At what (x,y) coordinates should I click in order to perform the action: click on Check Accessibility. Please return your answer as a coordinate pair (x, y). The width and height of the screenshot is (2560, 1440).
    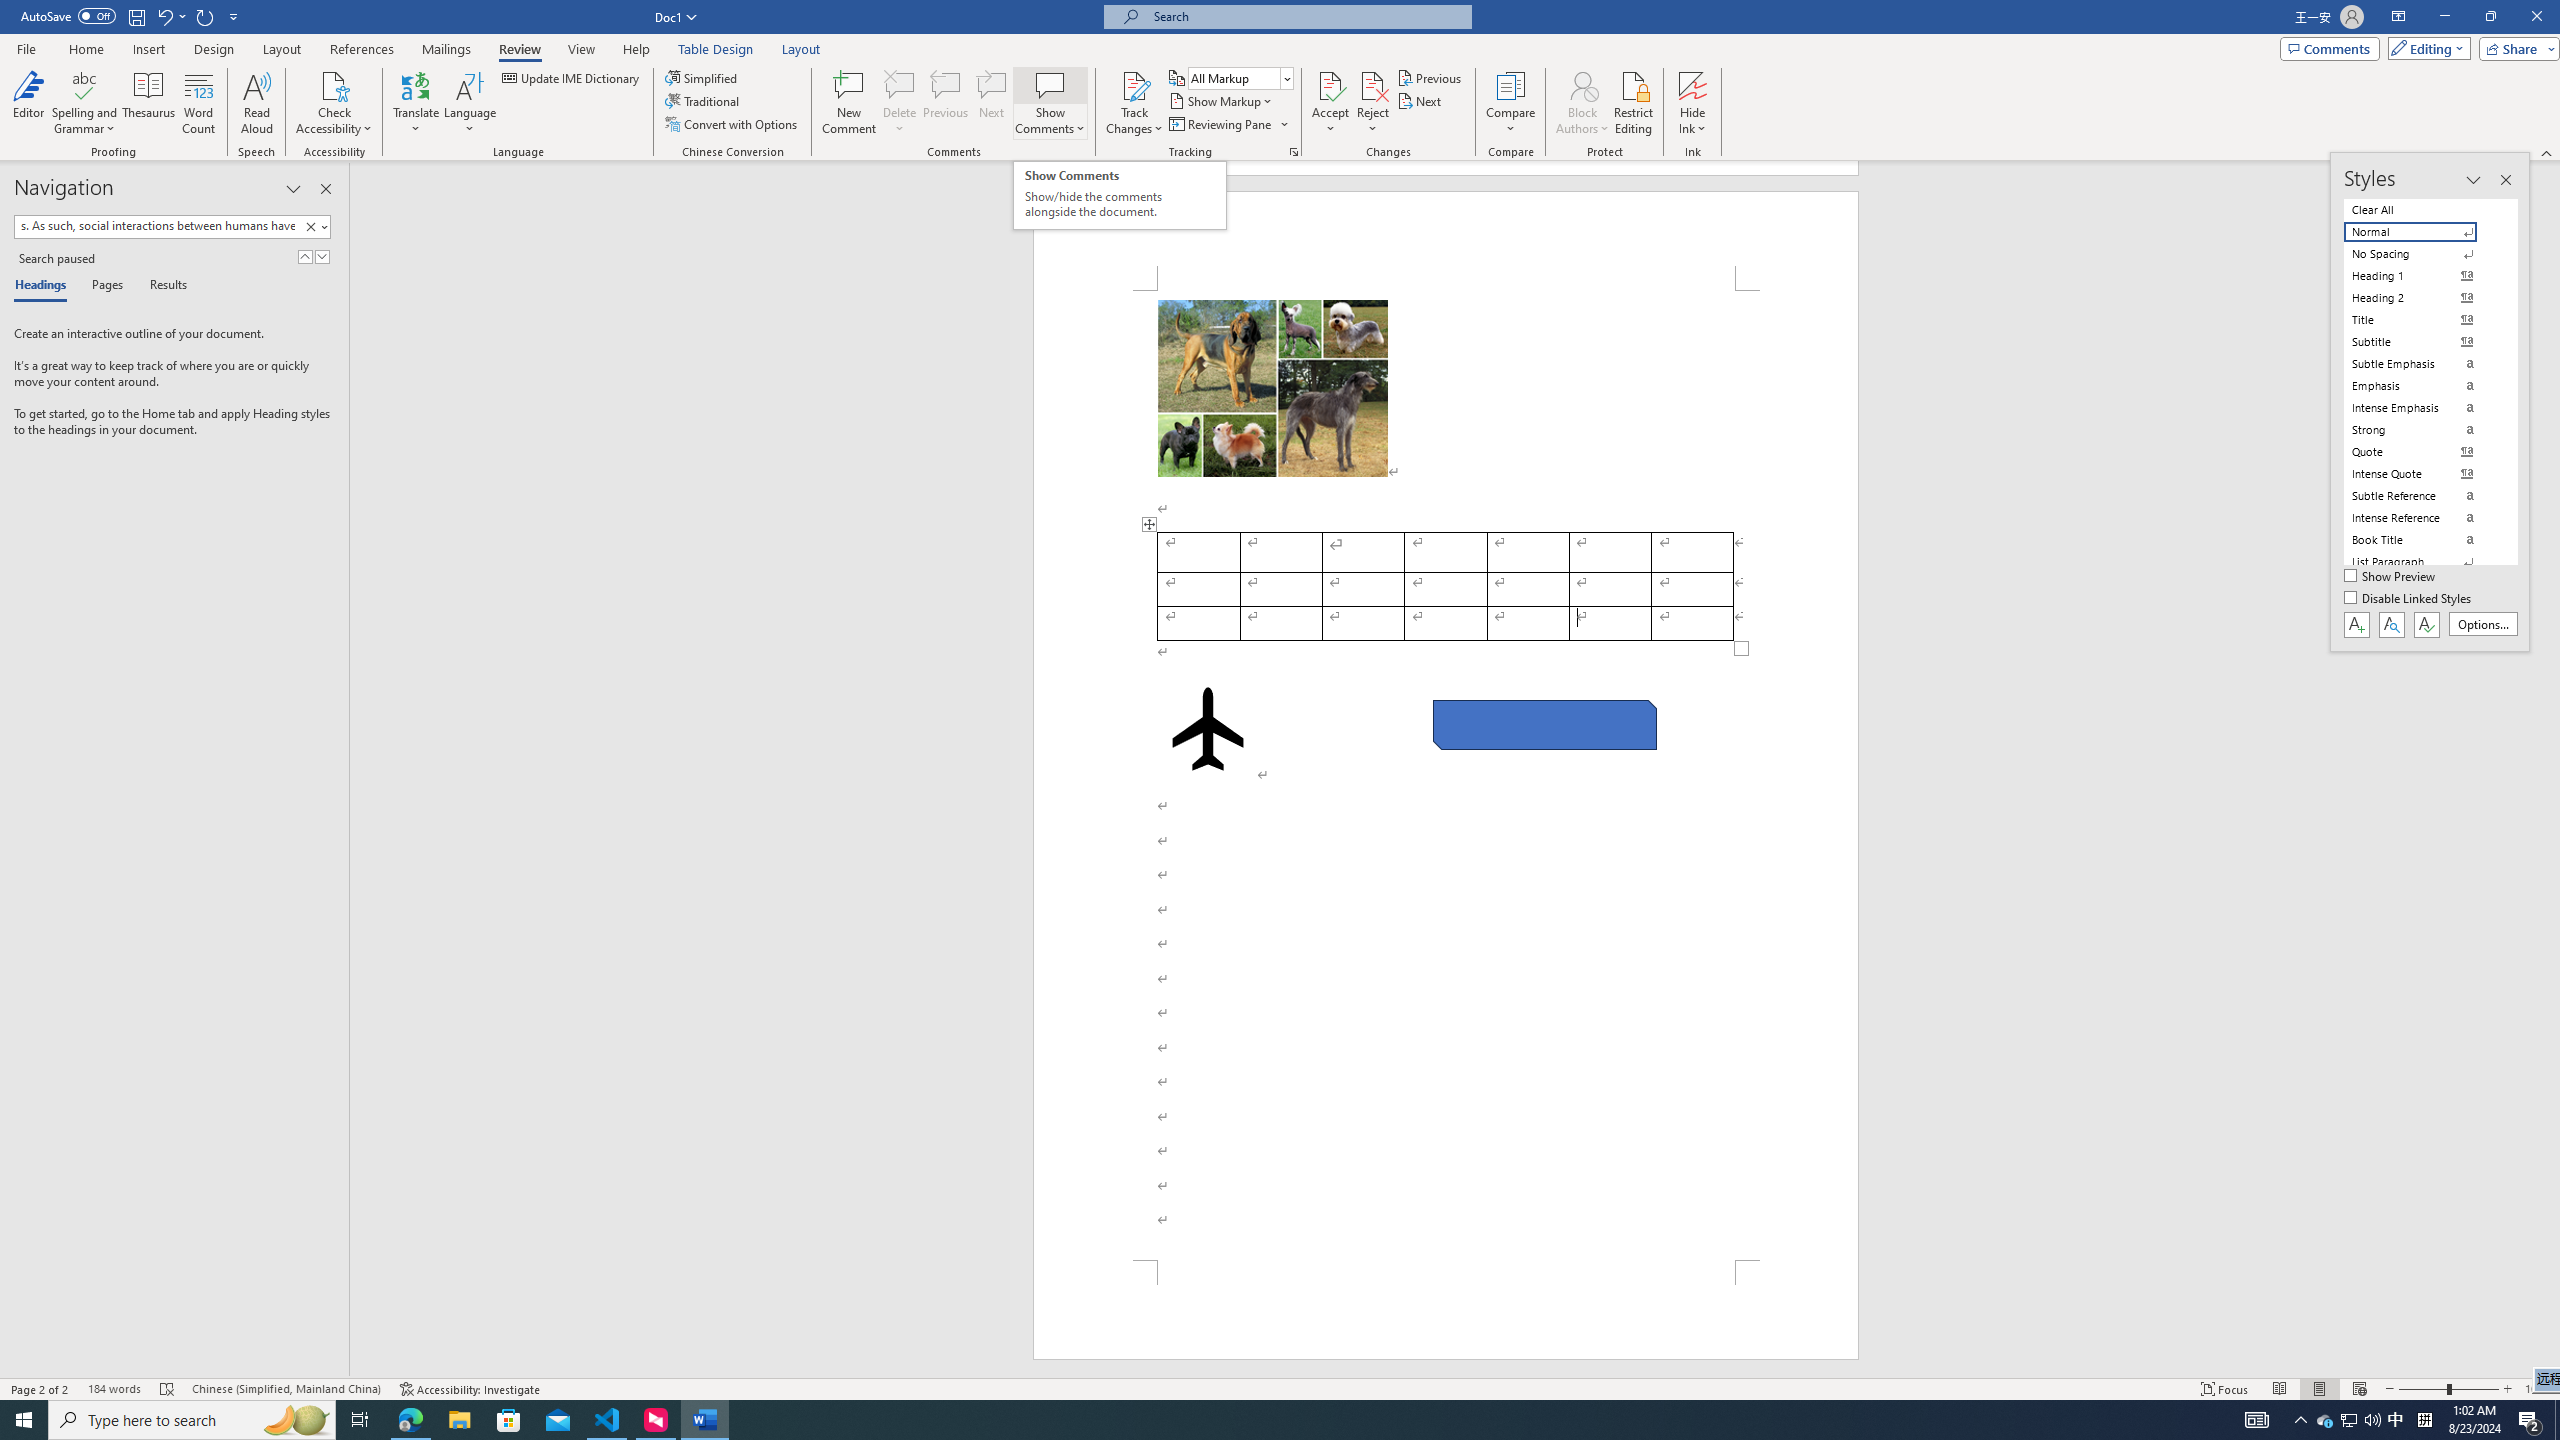
    Looking at the image, I should click on (334, 85).